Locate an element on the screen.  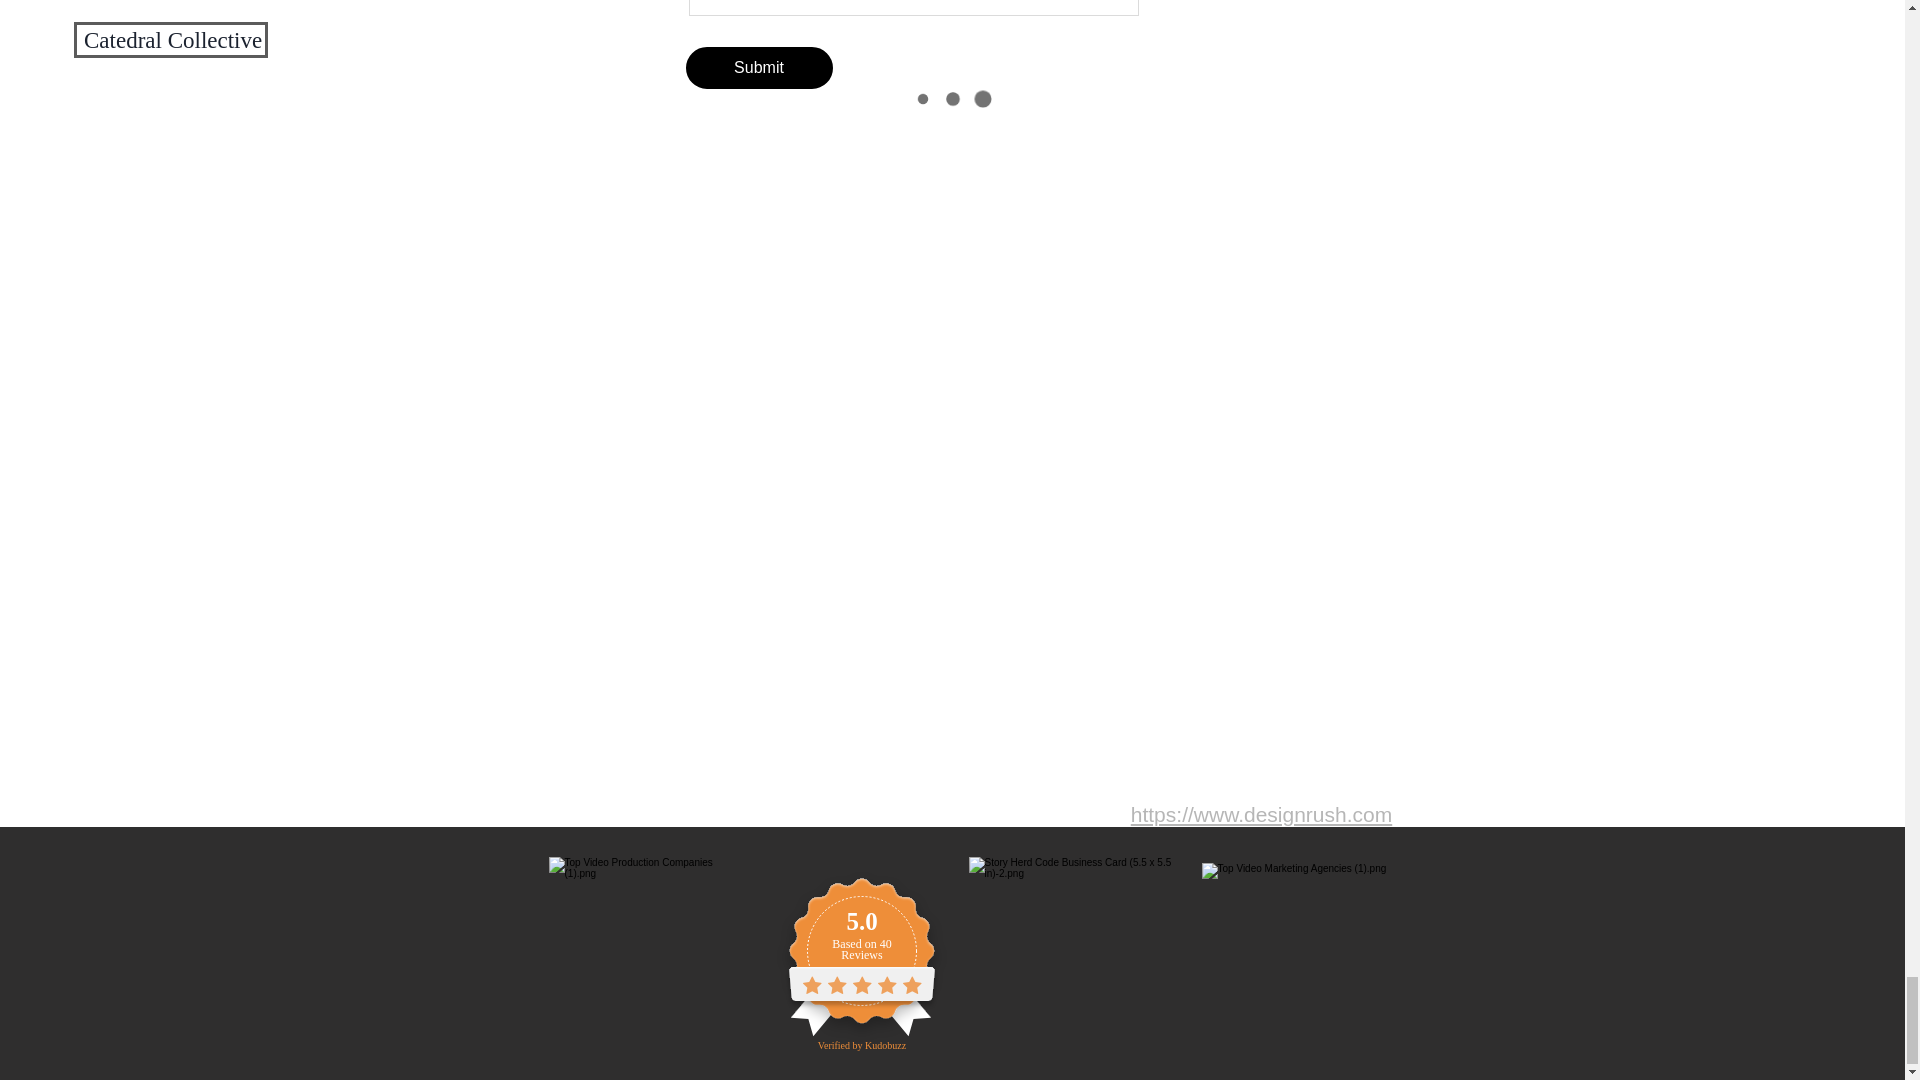
Submit is located at coordinates (759, 68).